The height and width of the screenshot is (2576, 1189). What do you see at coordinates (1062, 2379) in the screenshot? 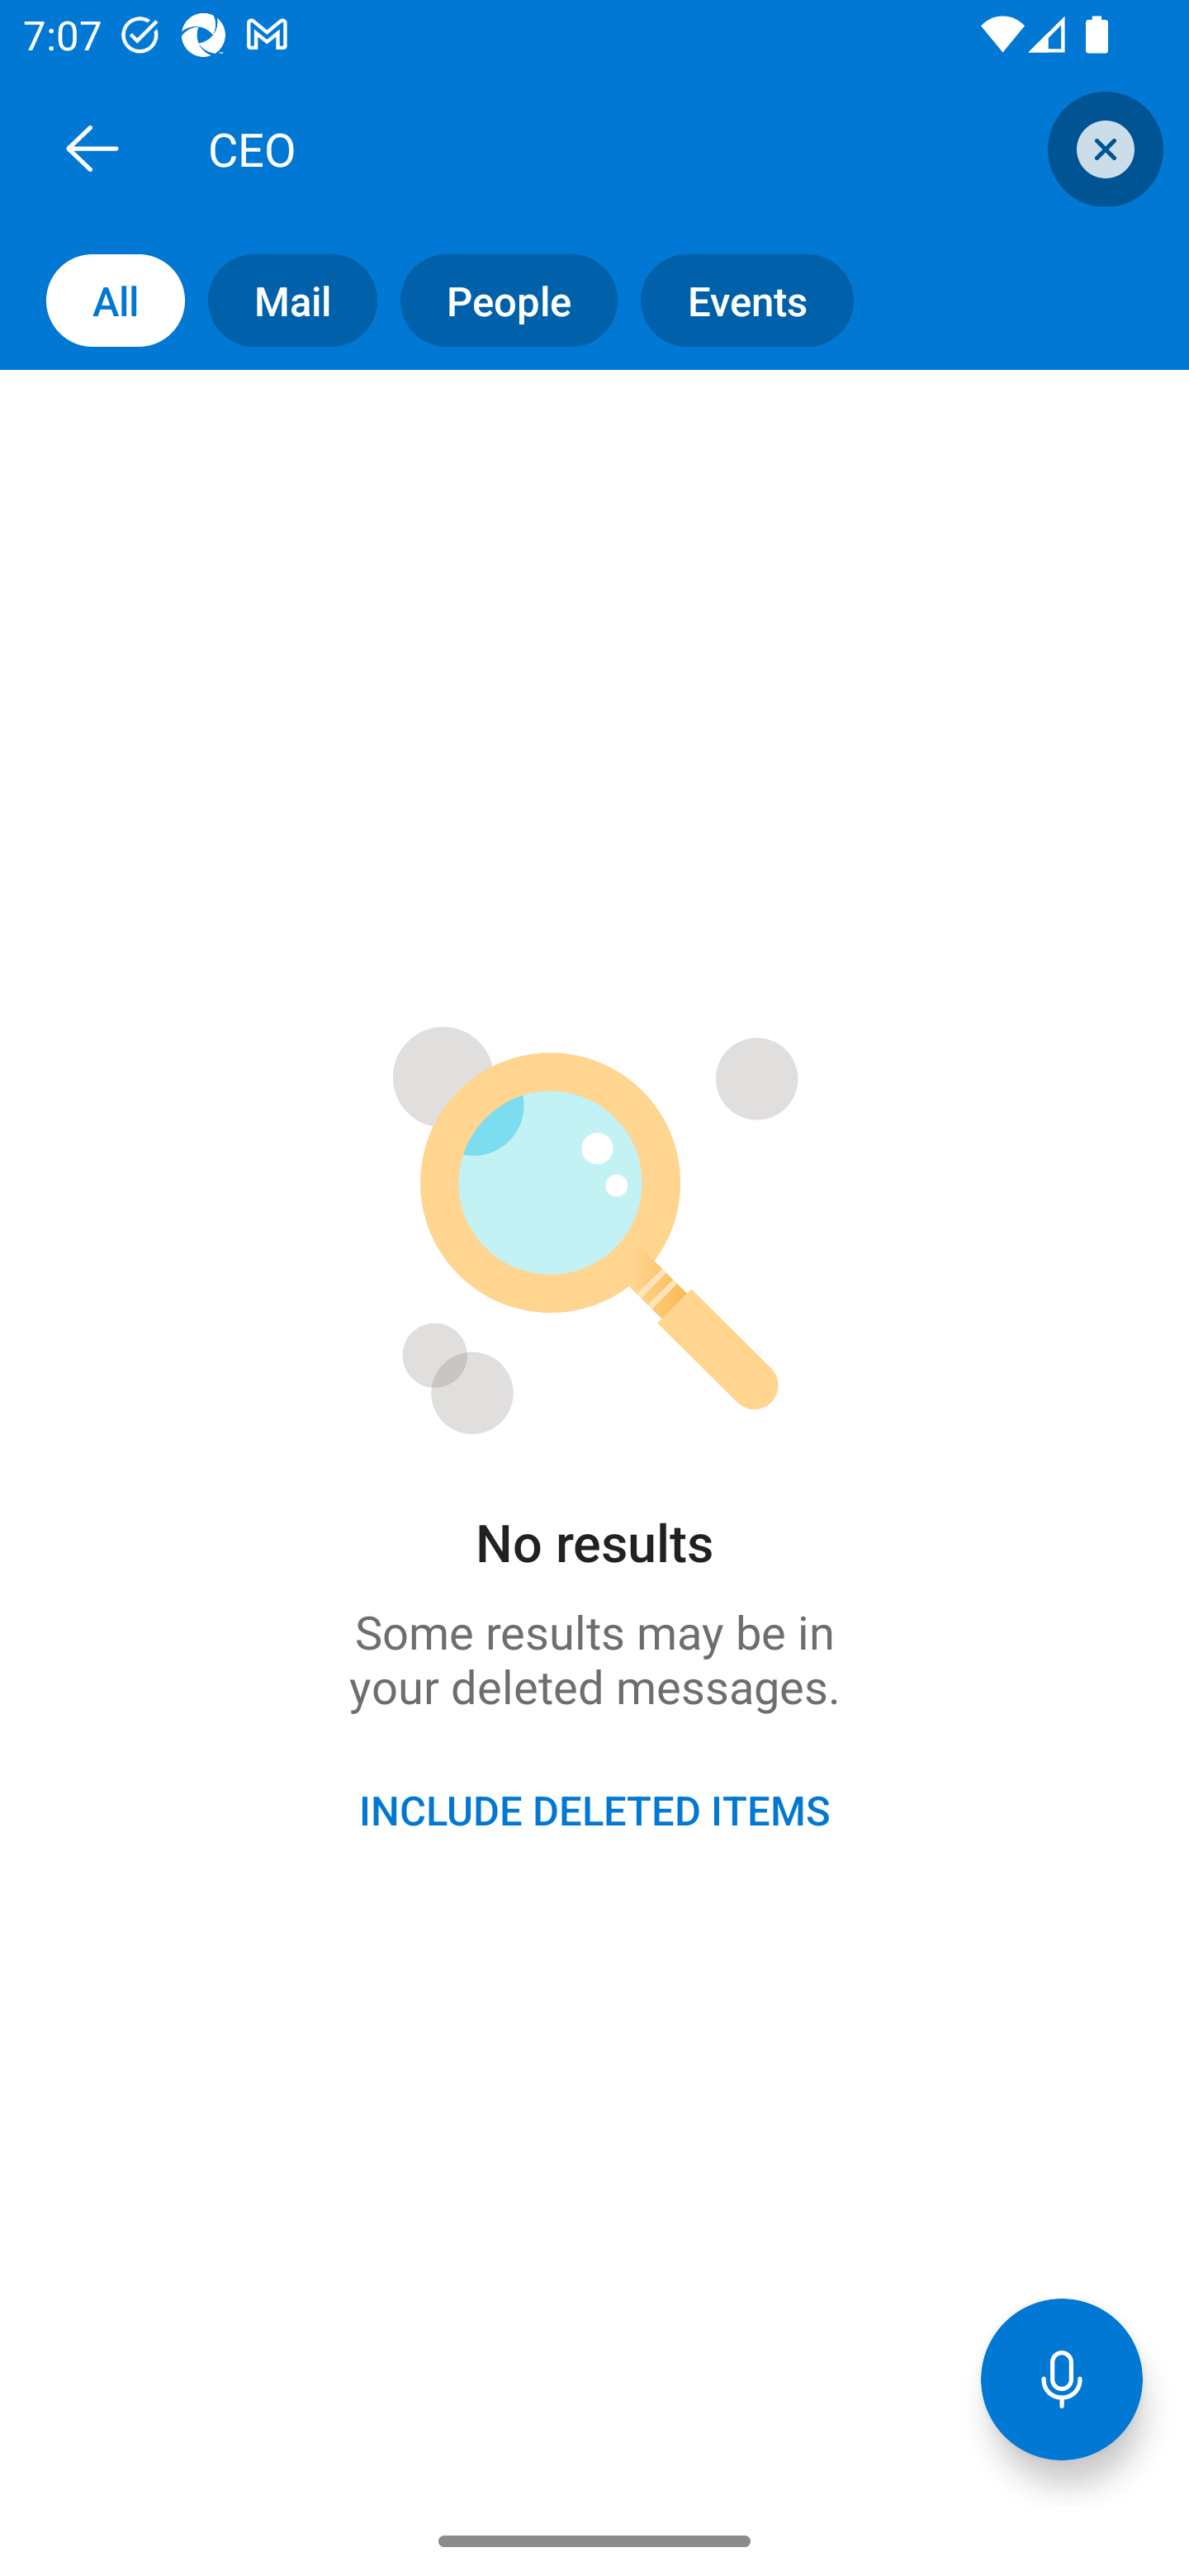
I see `Voice Assistant` at bounding box center [1062, 2379].